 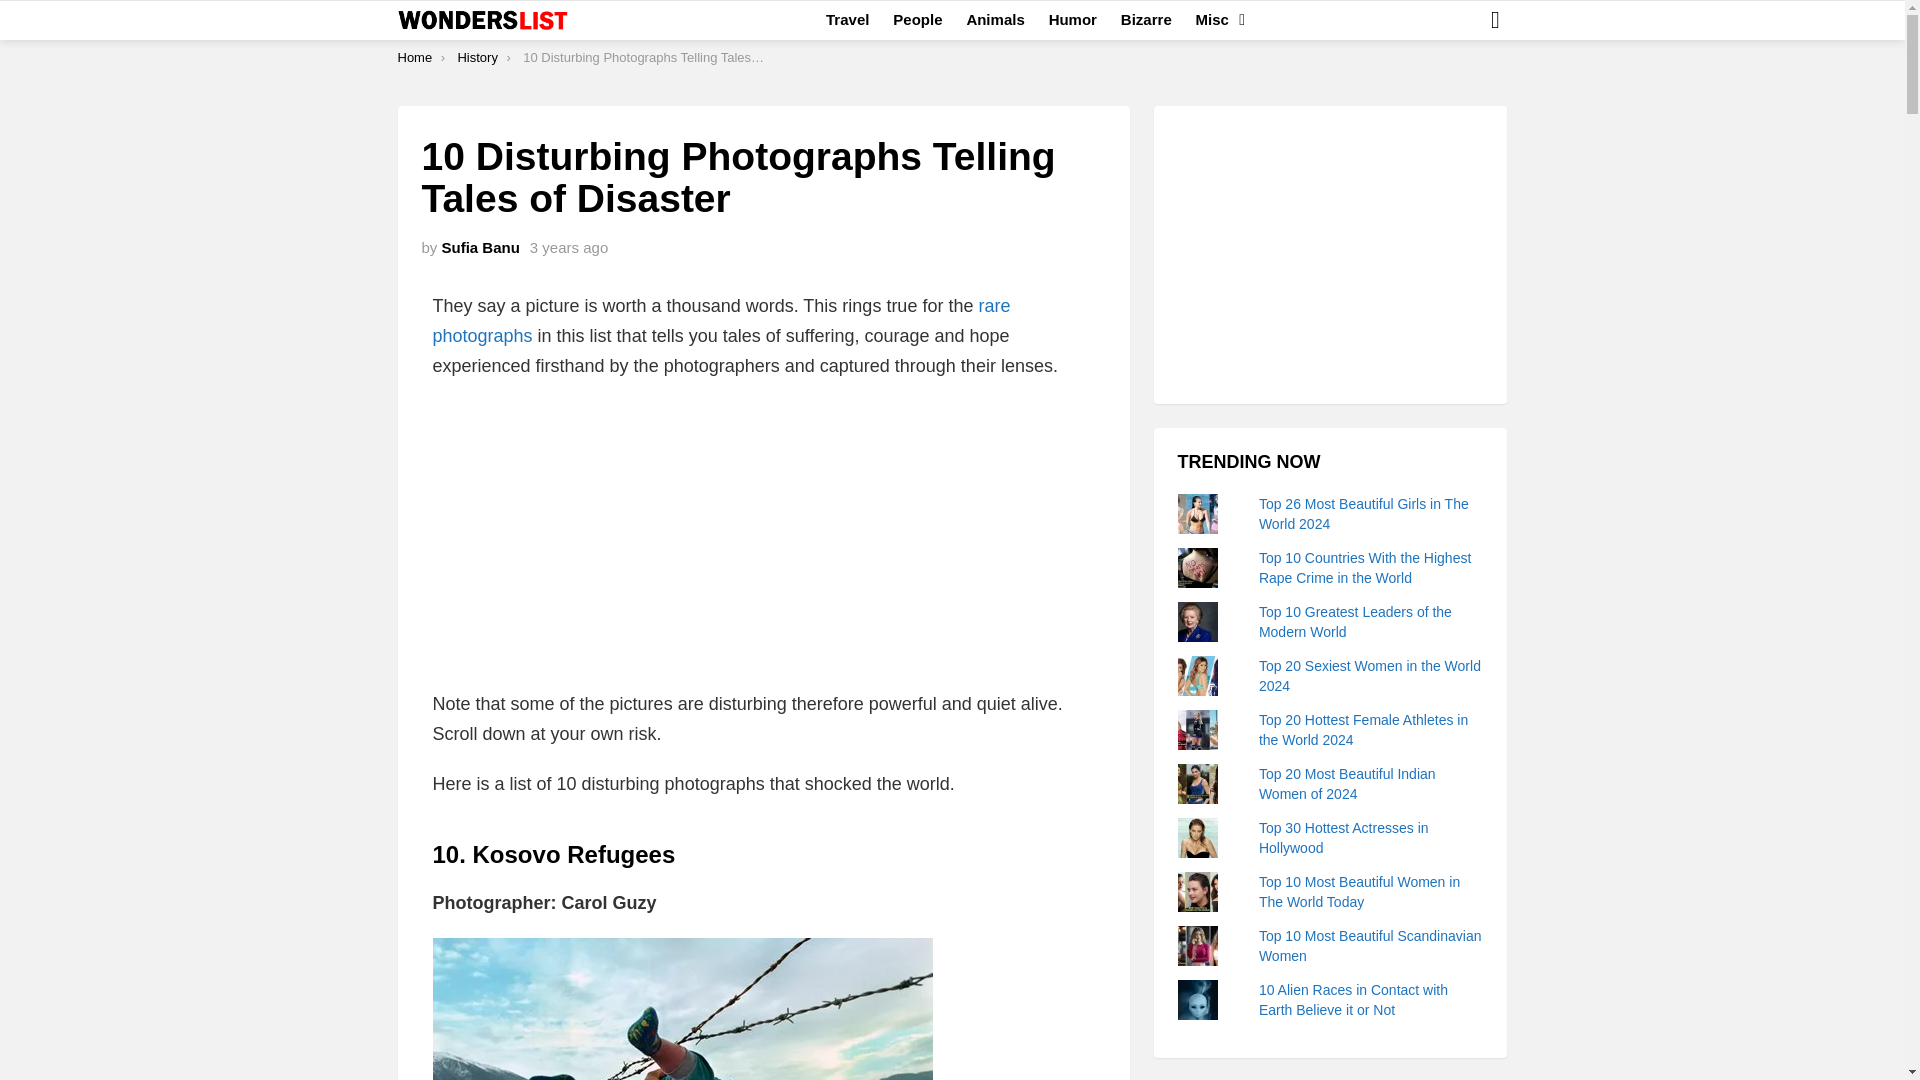 I want to click on Posts by Sufia Banu, so click(x=480, y=246).